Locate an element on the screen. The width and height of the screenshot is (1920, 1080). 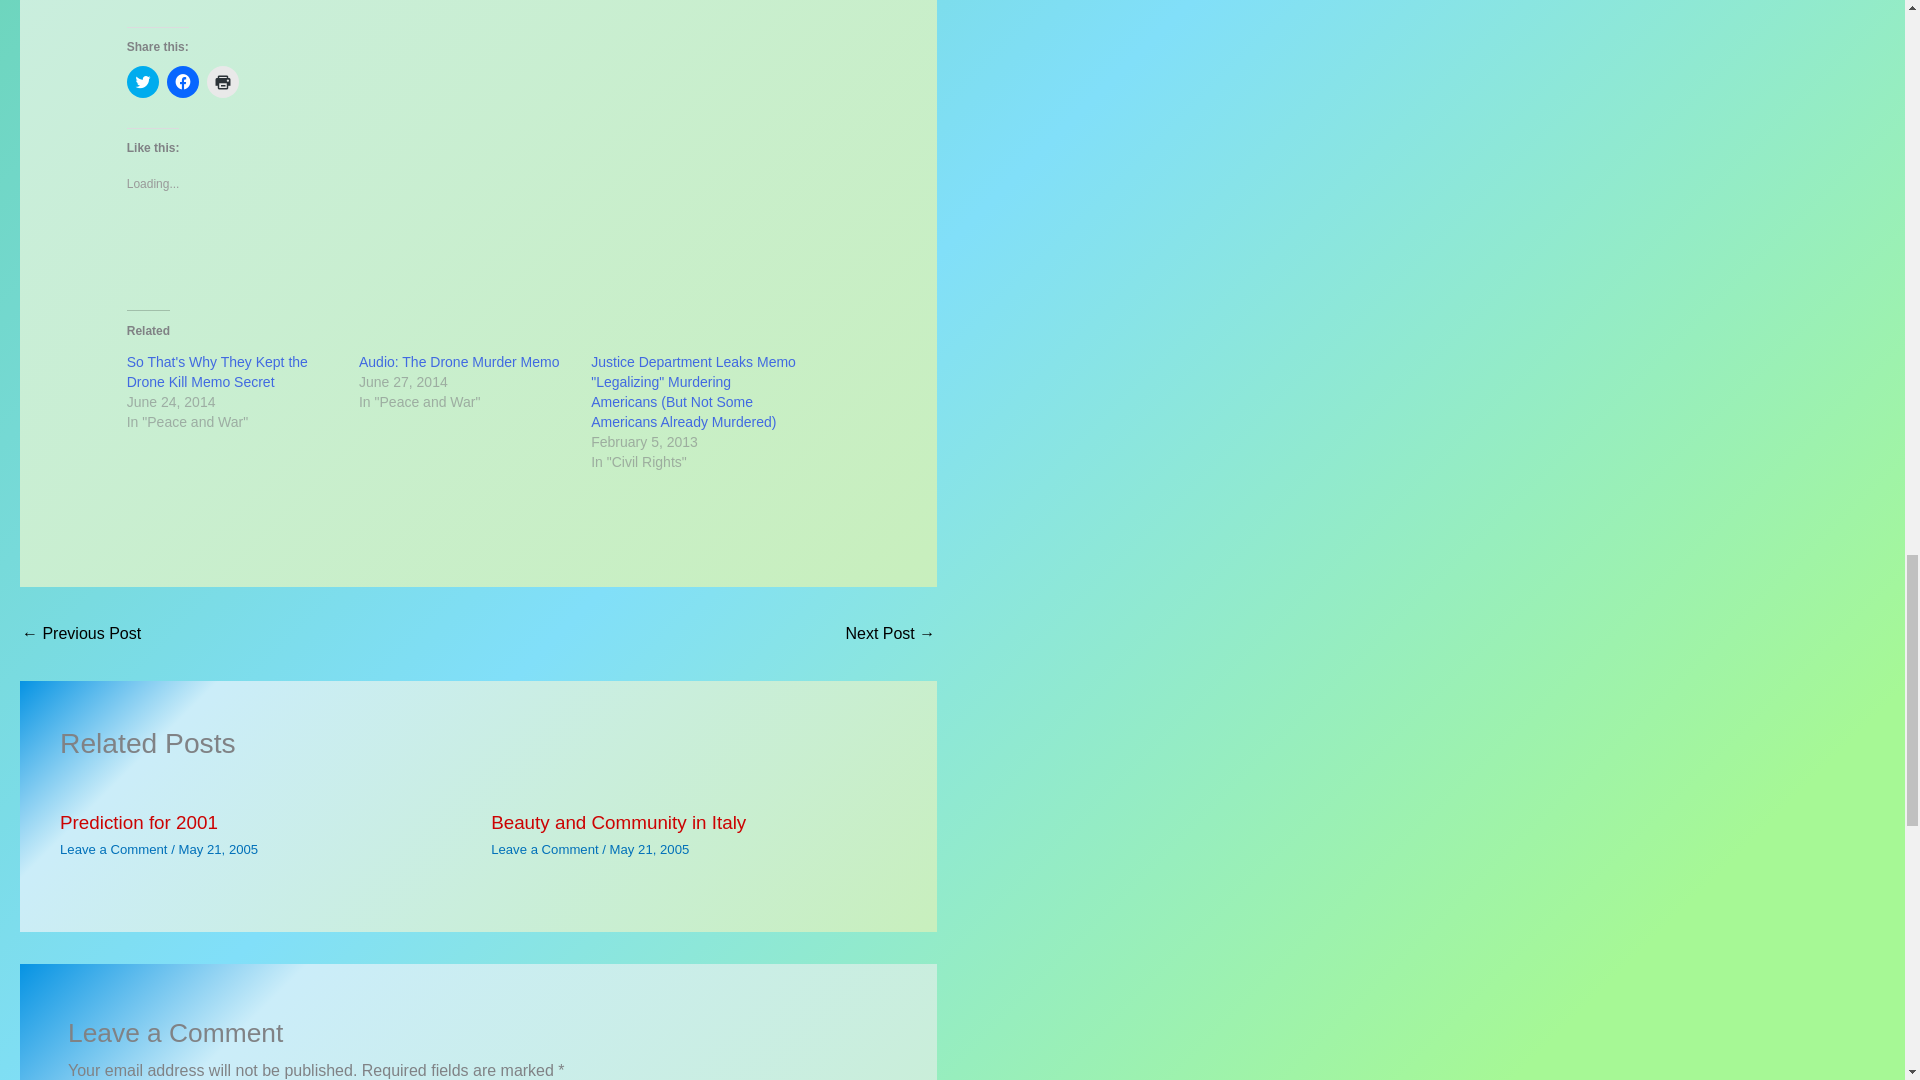
Audio: David Swanson with Dan Yaseen on KFCF Fresno is located at coordinates (890, 634).